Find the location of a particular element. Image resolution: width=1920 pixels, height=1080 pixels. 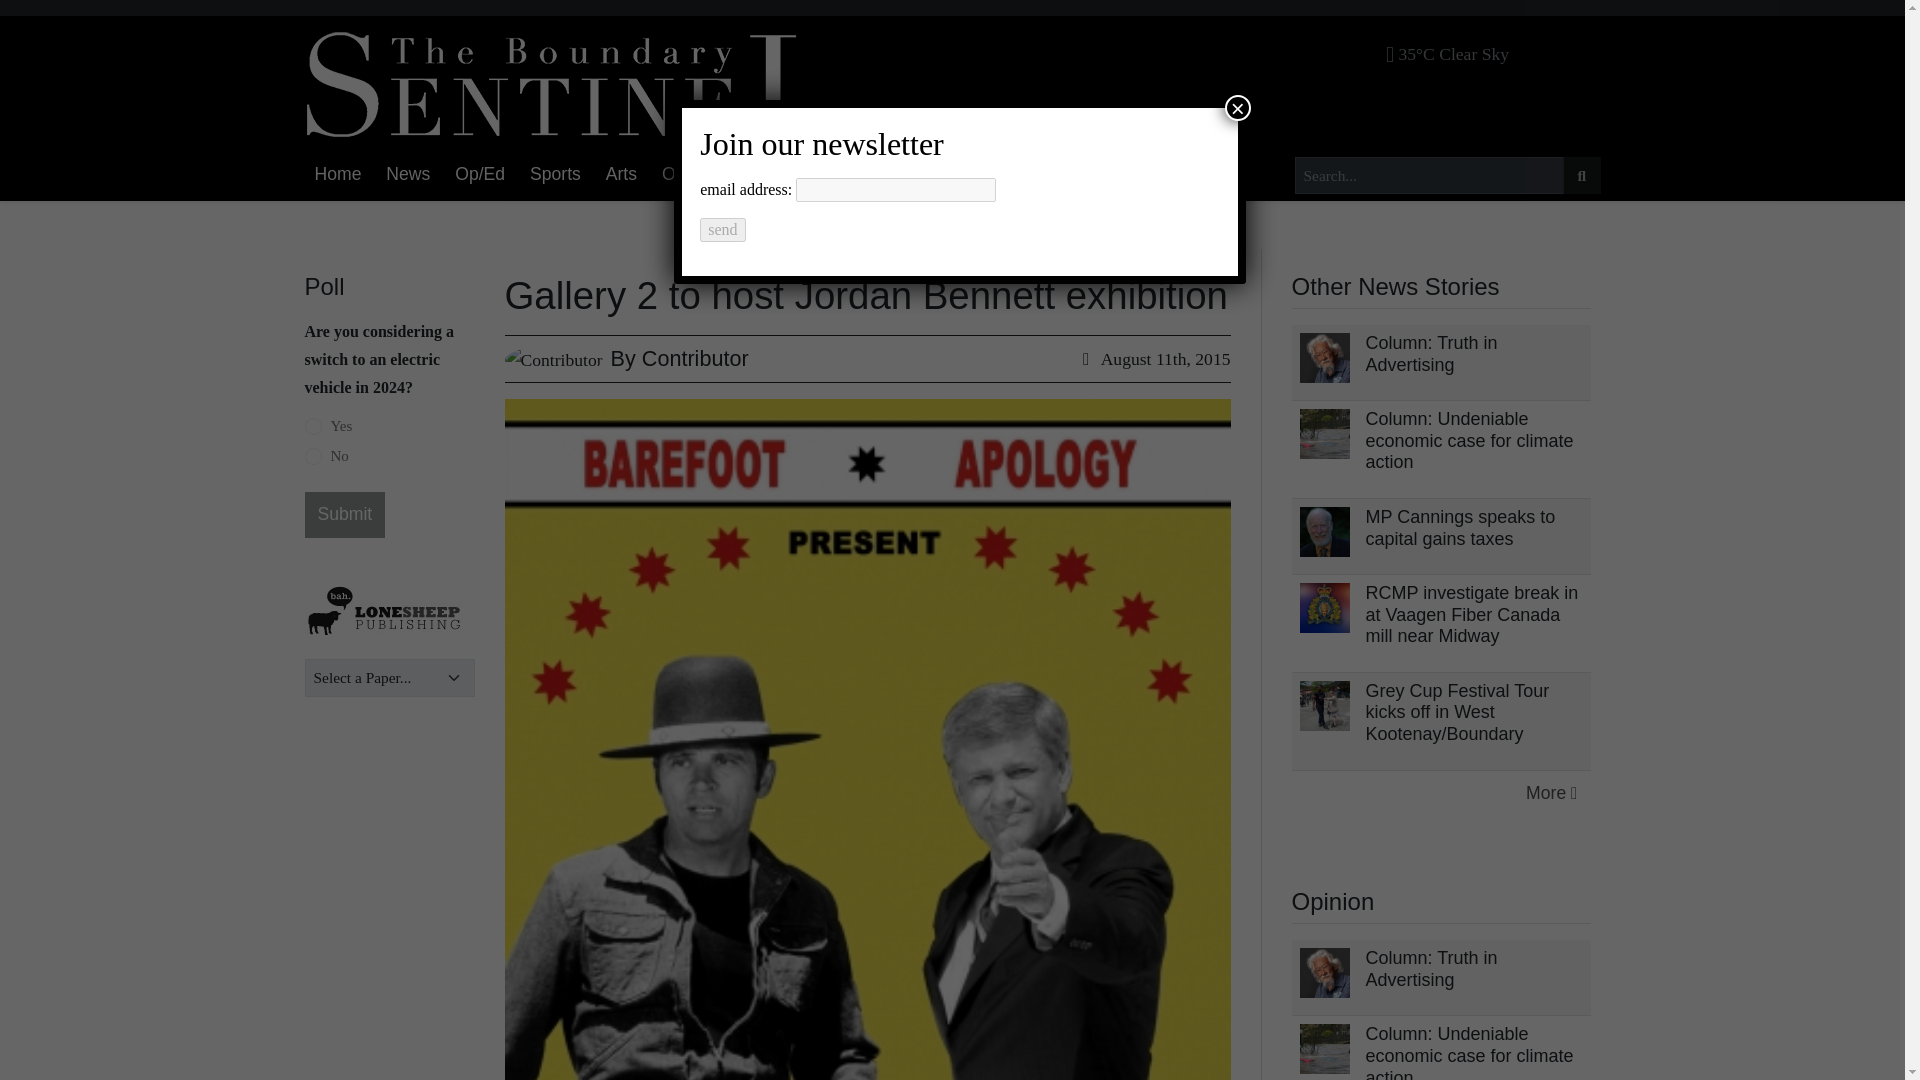

Column: Truth in Advertising is located at coordinates (1431, 969).